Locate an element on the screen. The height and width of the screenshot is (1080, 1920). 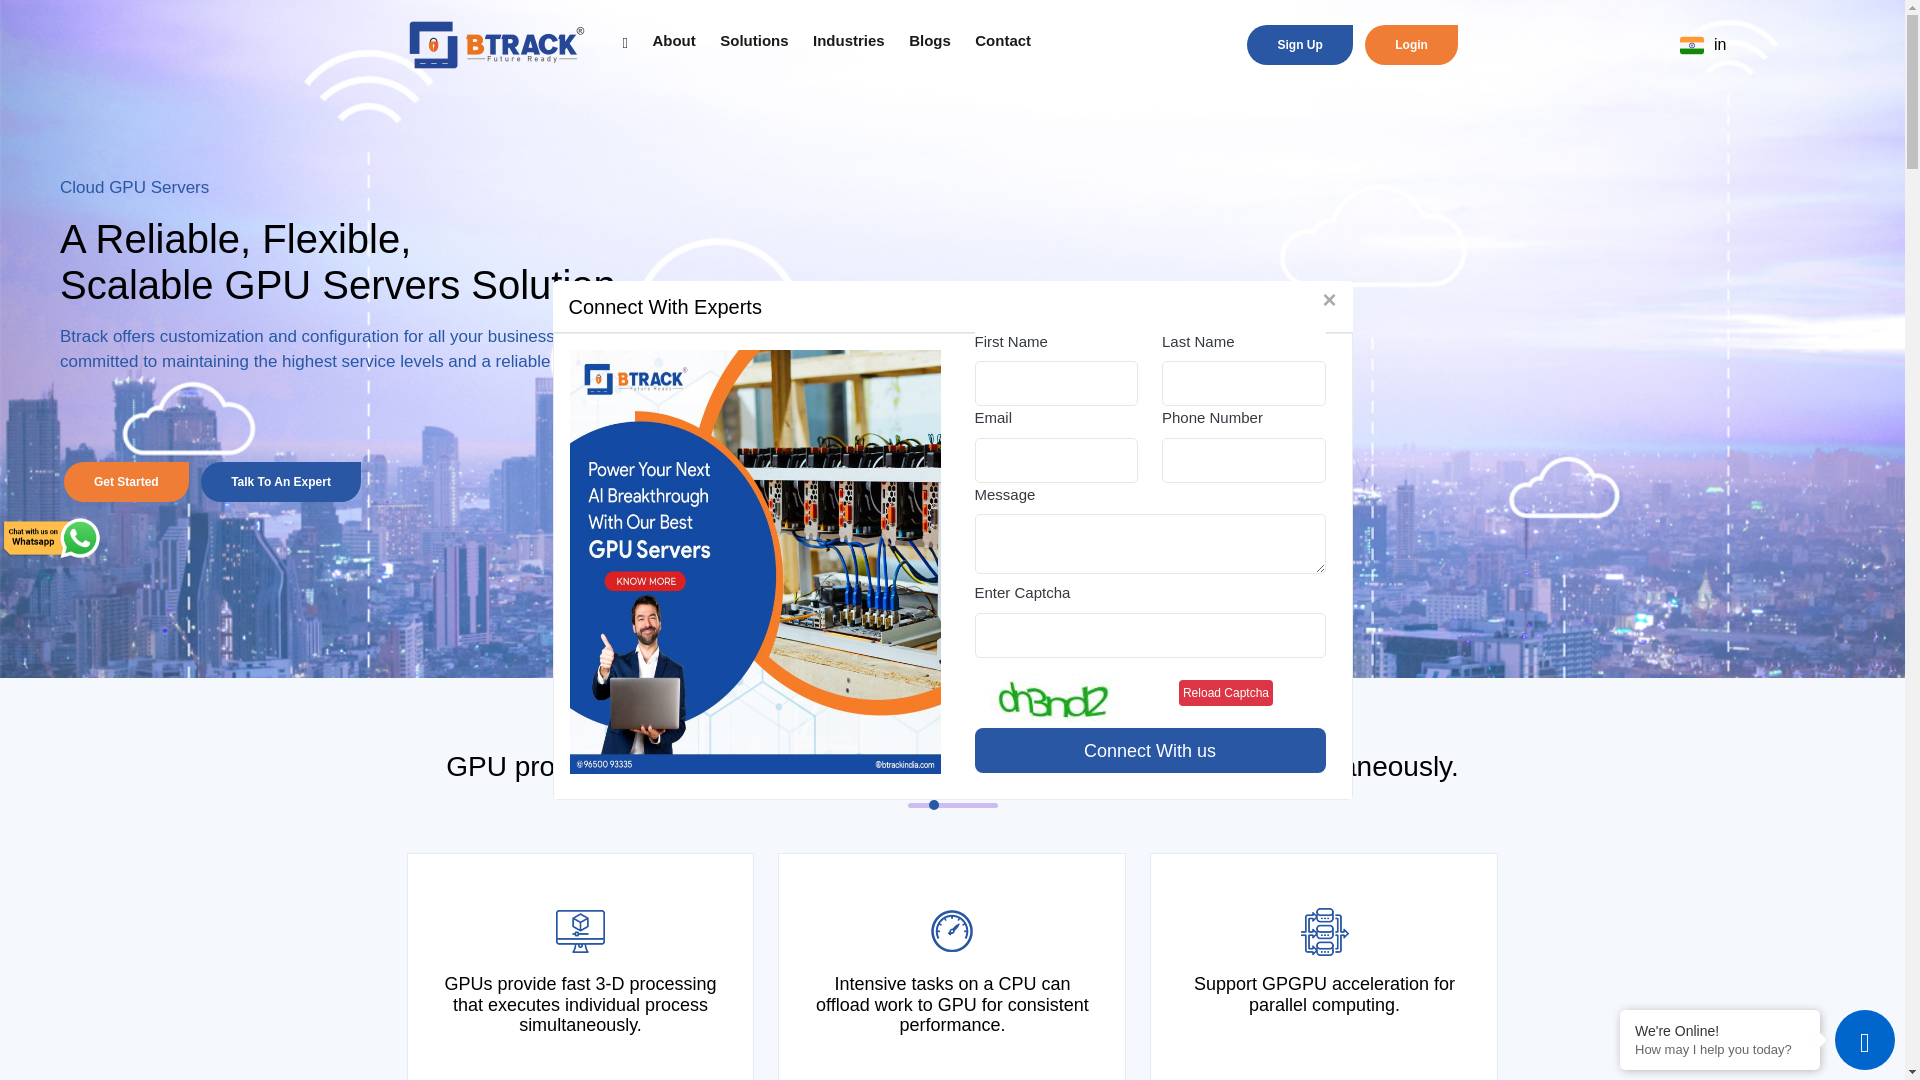
Login is located at coordinates (822, 42).